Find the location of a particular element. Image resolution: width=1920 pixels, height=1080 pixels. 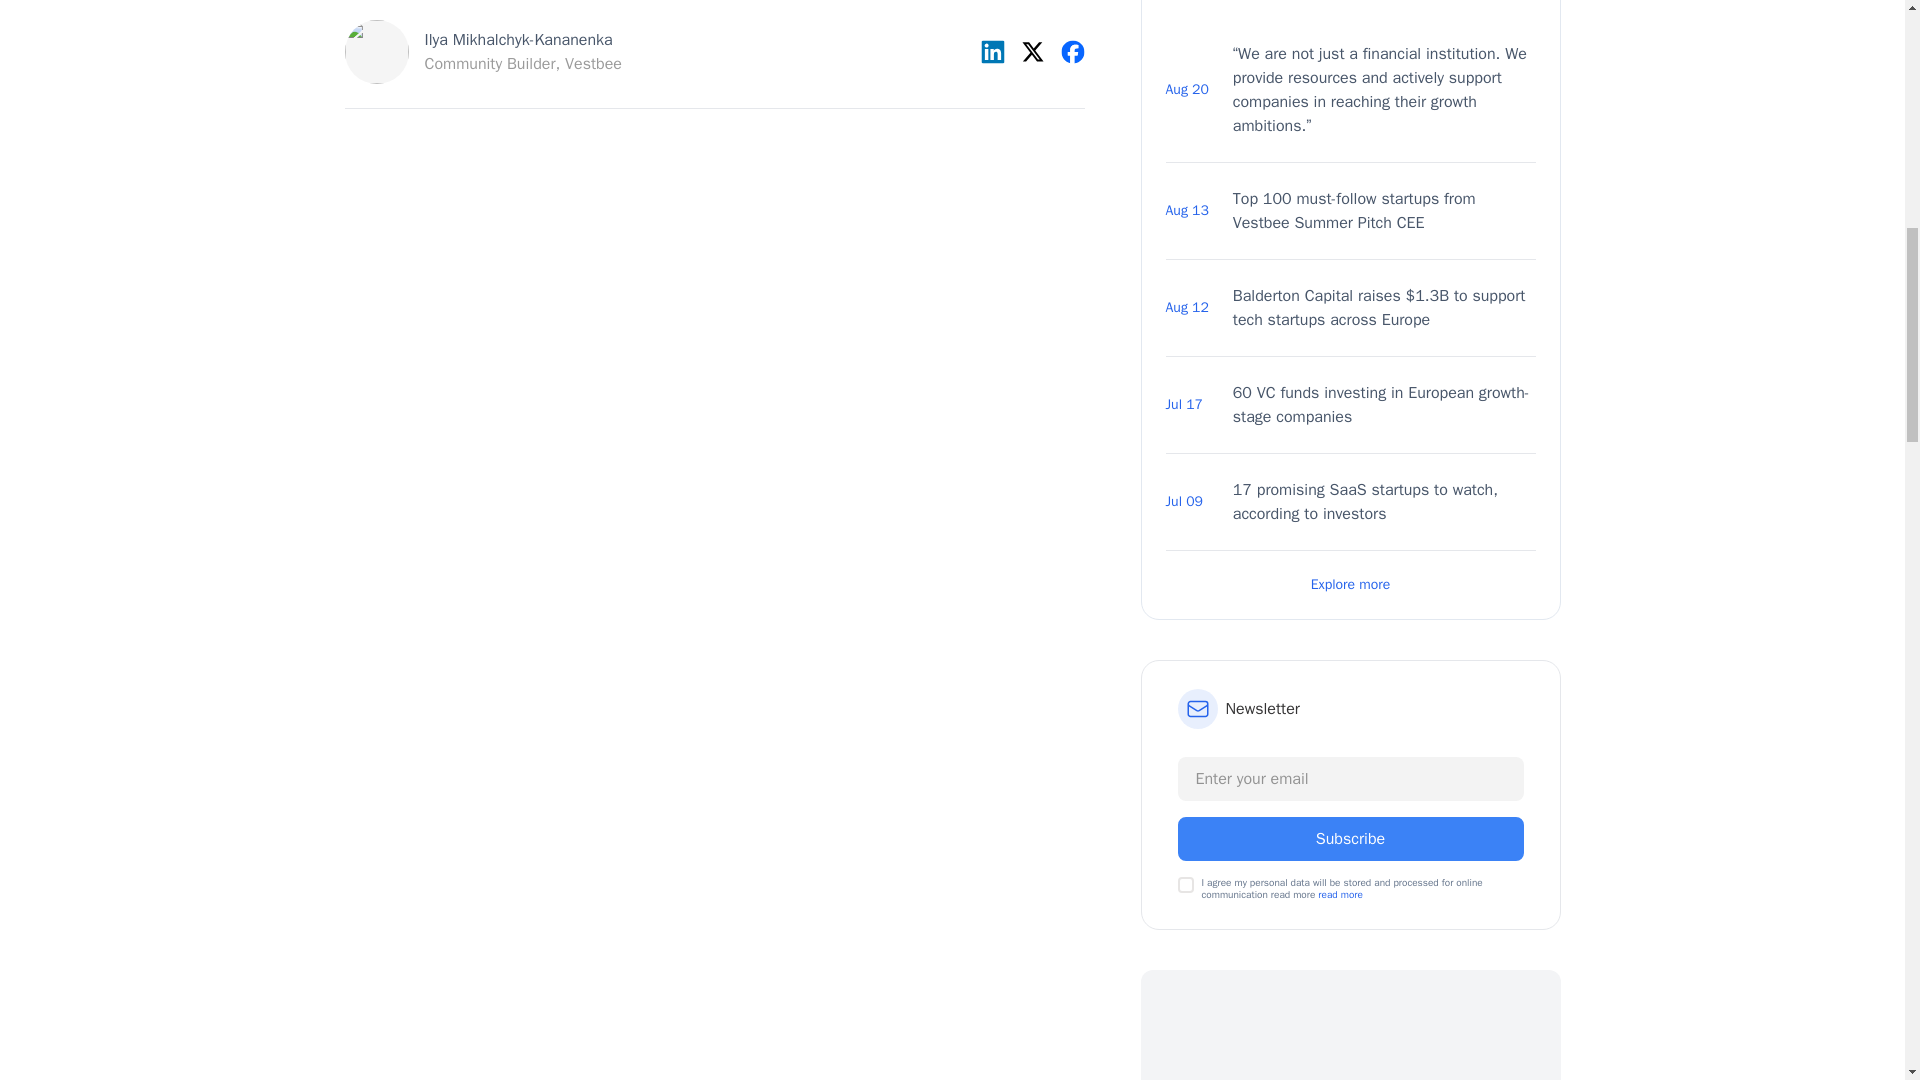

60 VC funds investing in European growth-stage companies is located at coordinates (1351, 838).